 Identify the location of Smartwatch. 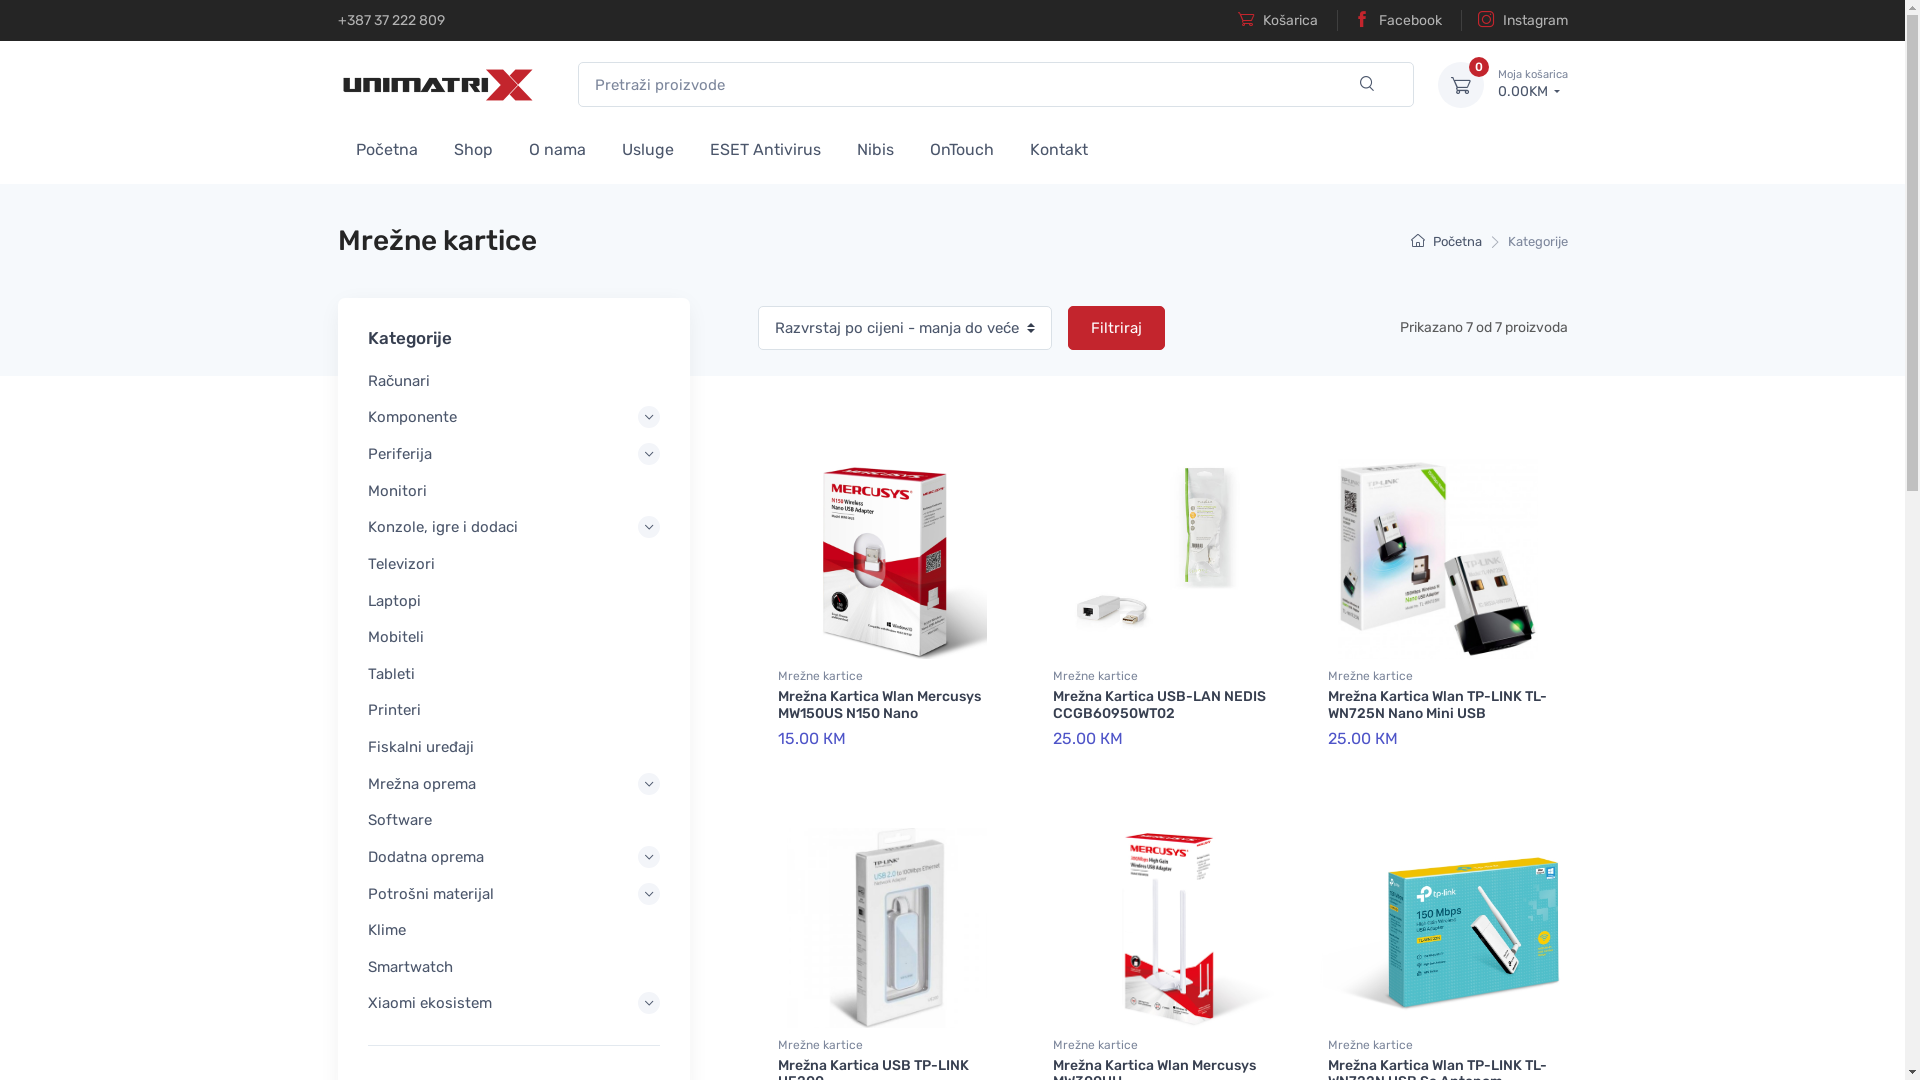
(514, 967).